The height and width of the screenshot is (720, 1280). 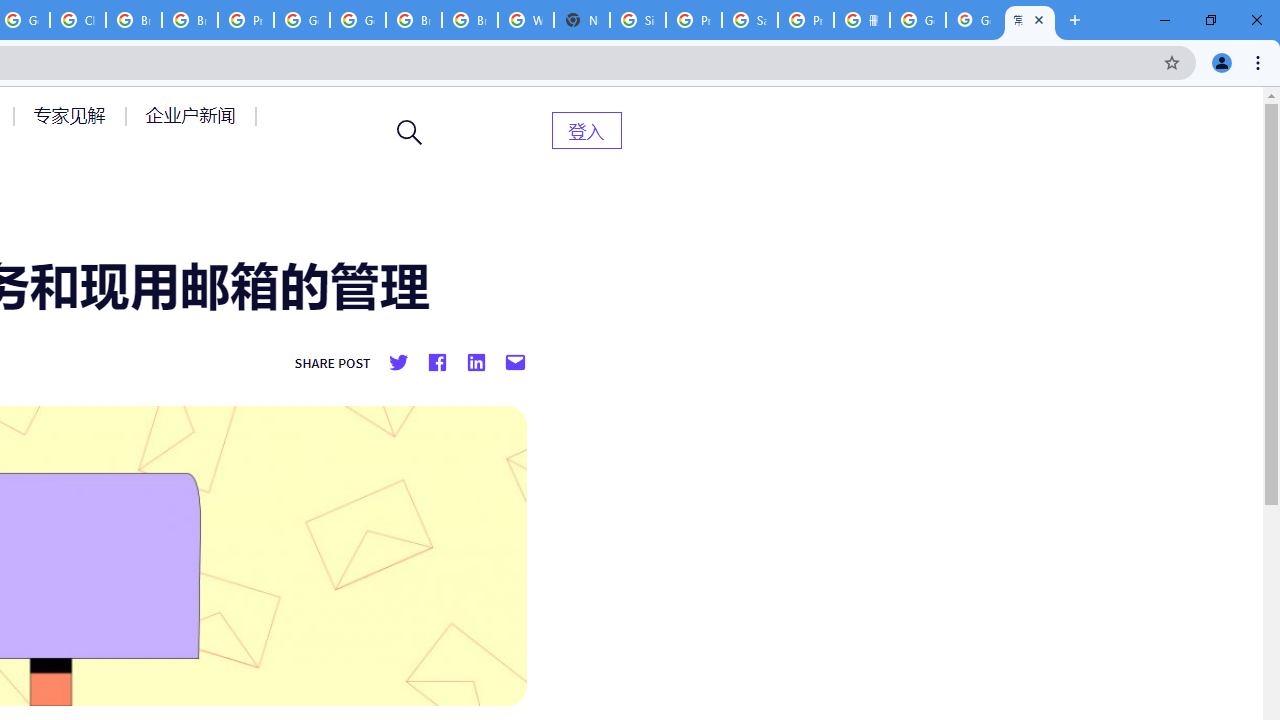 What do you see at coordinates (582, 20) in the screenshot?
I see `New Tab` at bounding box center [582, 20].